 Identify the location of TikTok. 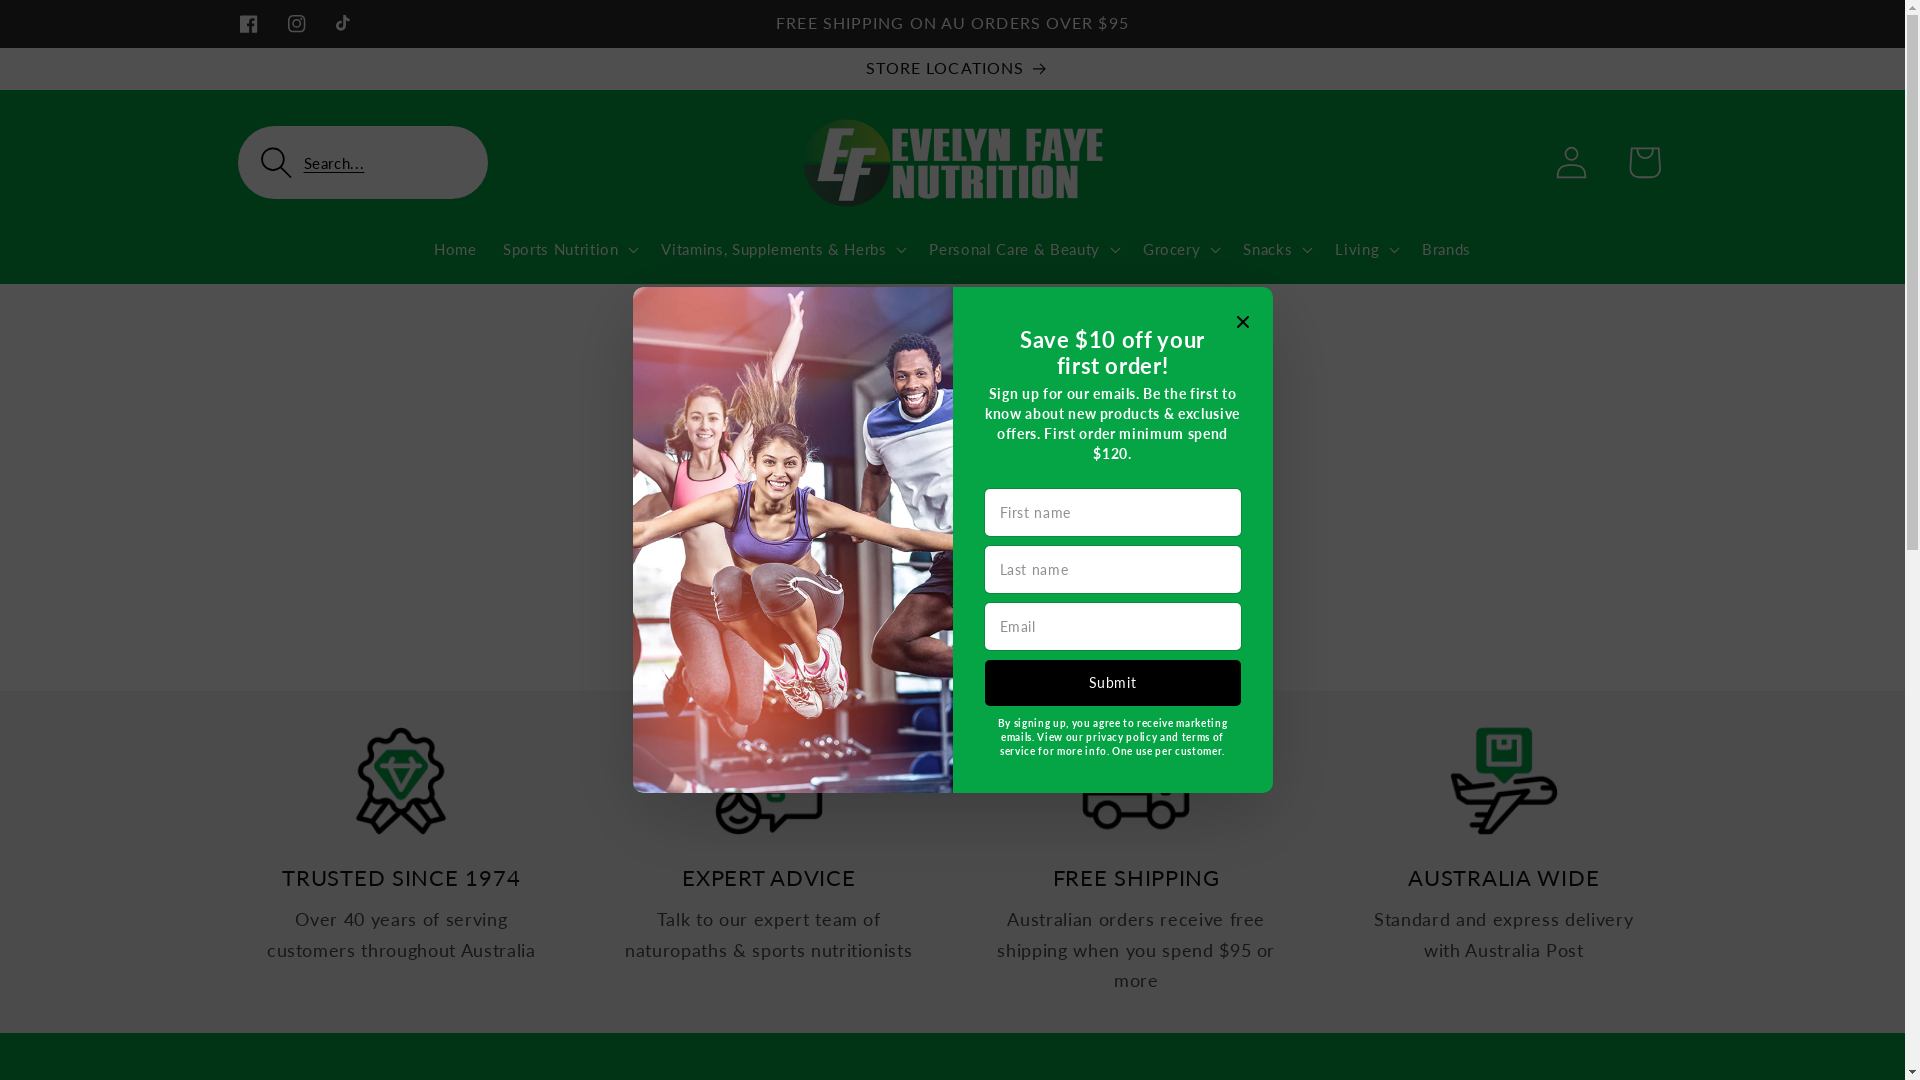
(345, 24).